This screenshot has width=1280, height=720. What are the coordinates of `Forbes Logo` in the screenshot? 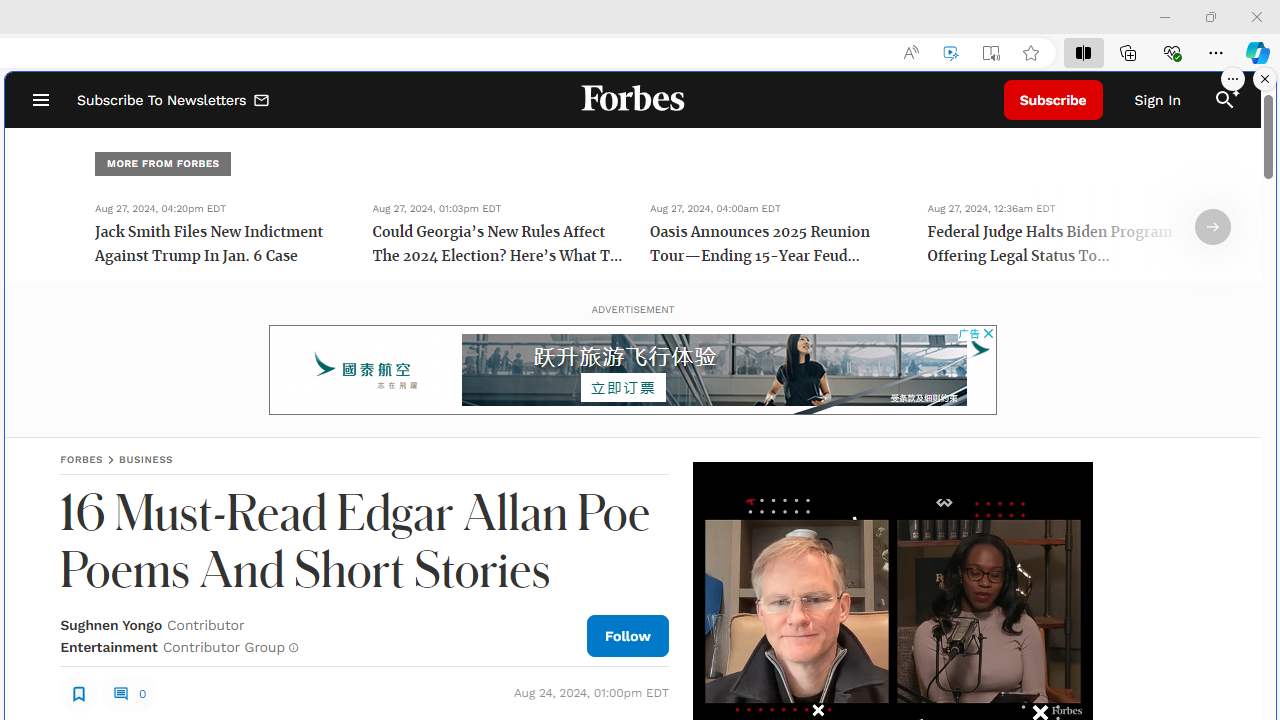 It's located at (632, 100).